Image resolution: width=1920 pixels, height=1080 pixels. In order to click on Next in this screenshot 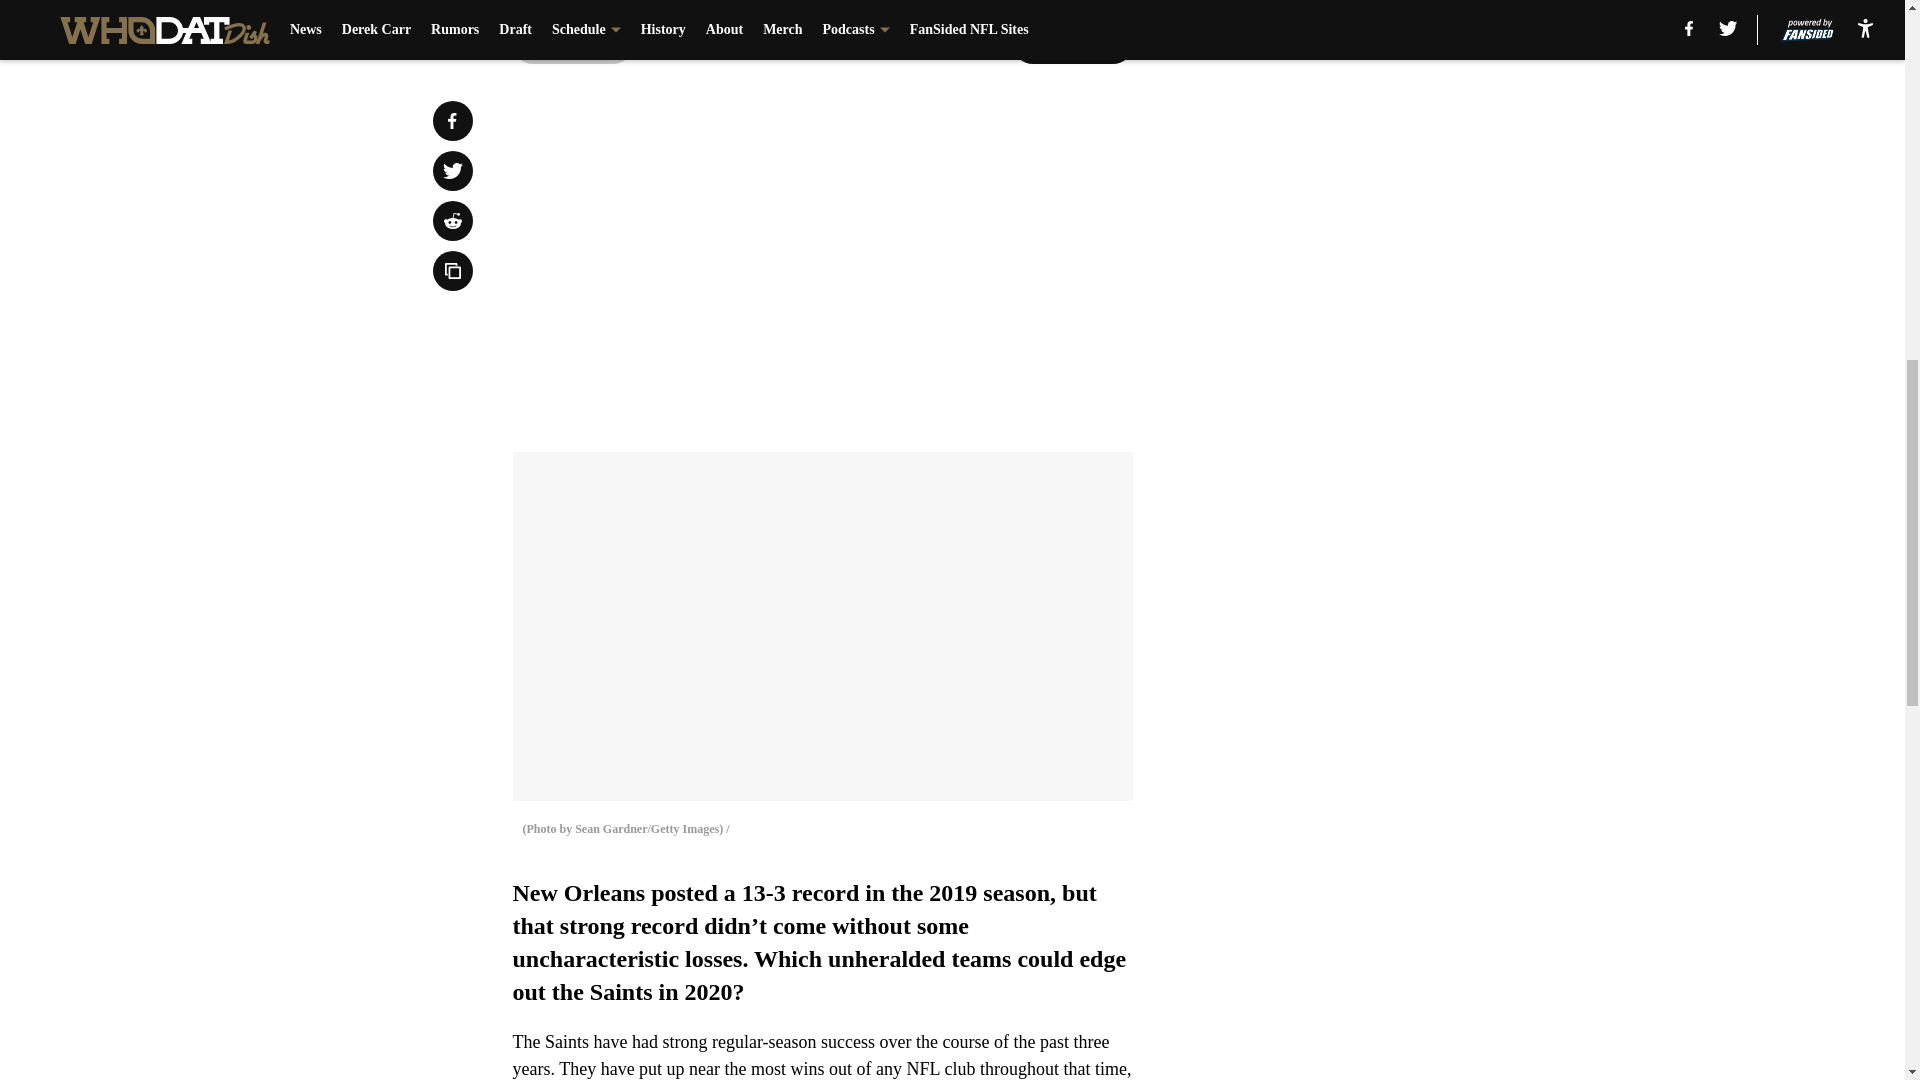, I will do `click(1072, 43)`.